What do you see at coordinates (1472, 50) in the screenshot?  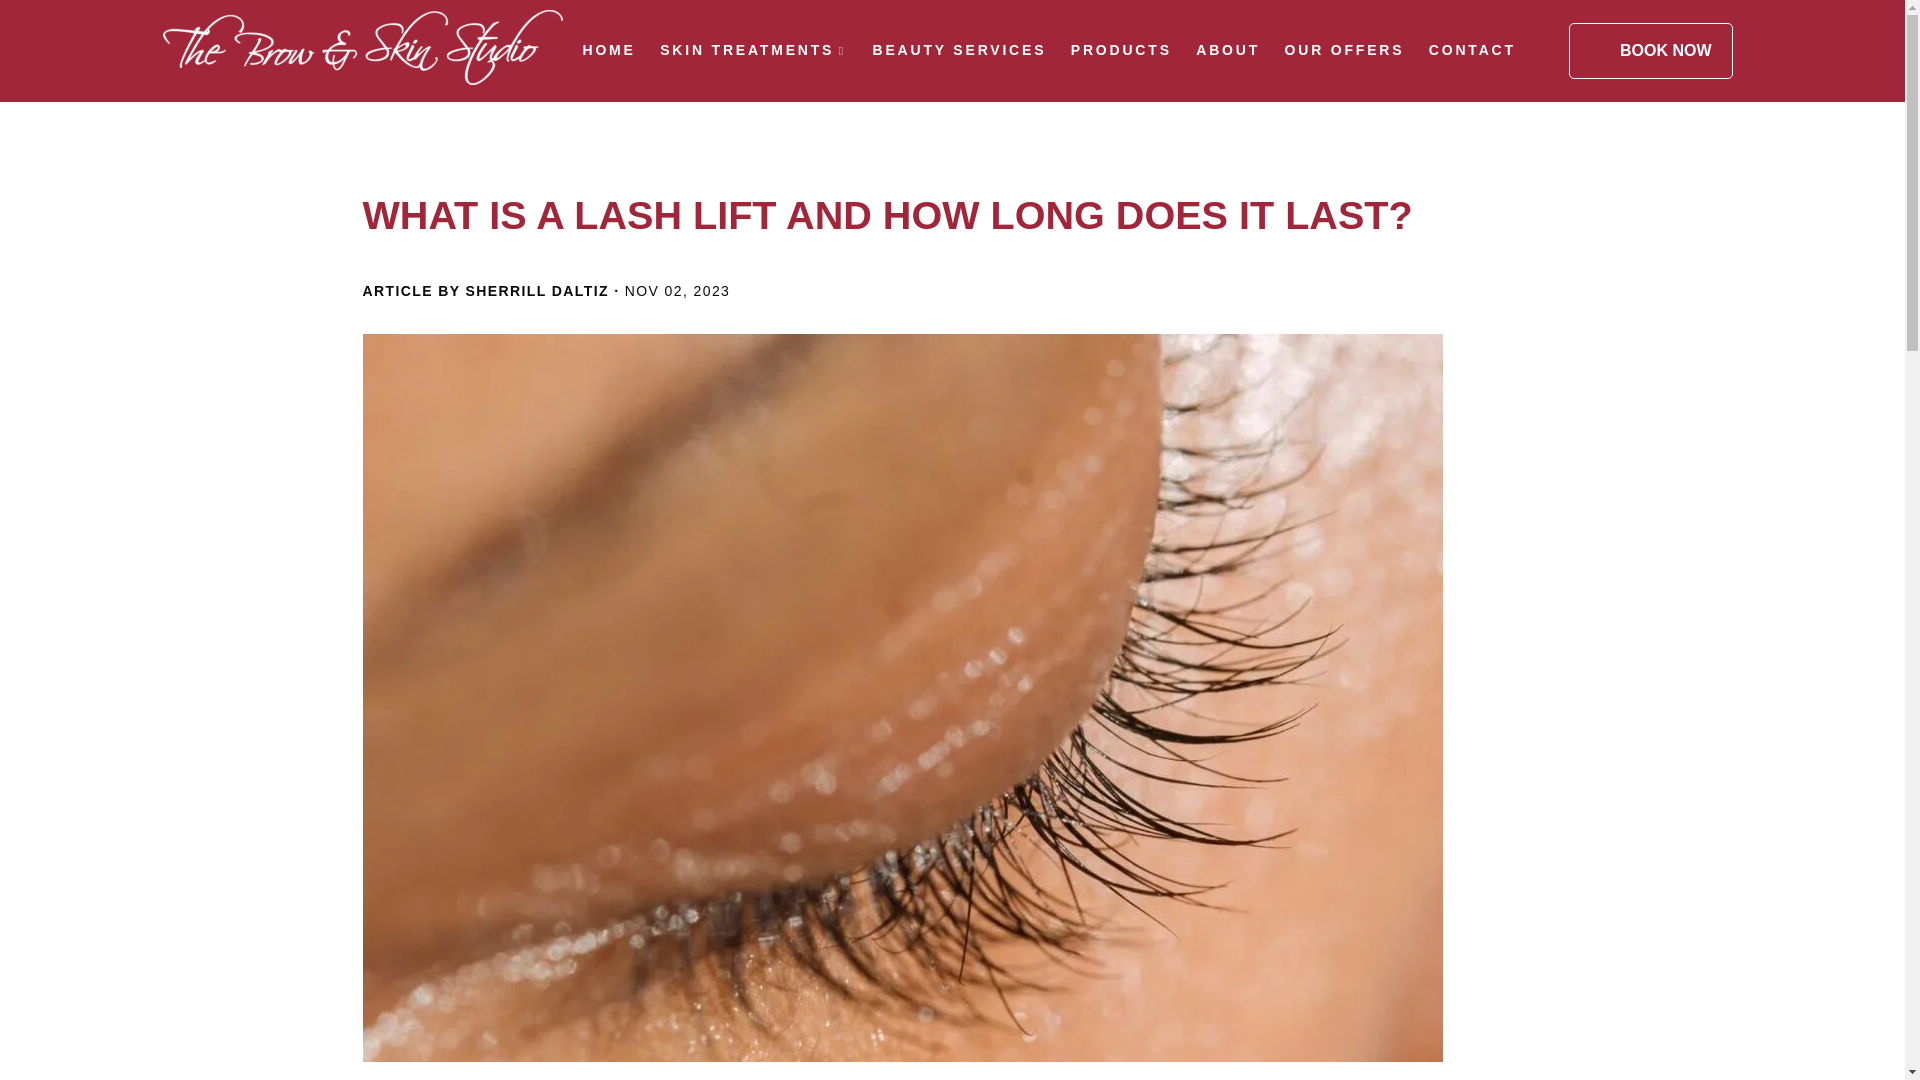 I see `CONTACT` at bounding box center [1472, 50].